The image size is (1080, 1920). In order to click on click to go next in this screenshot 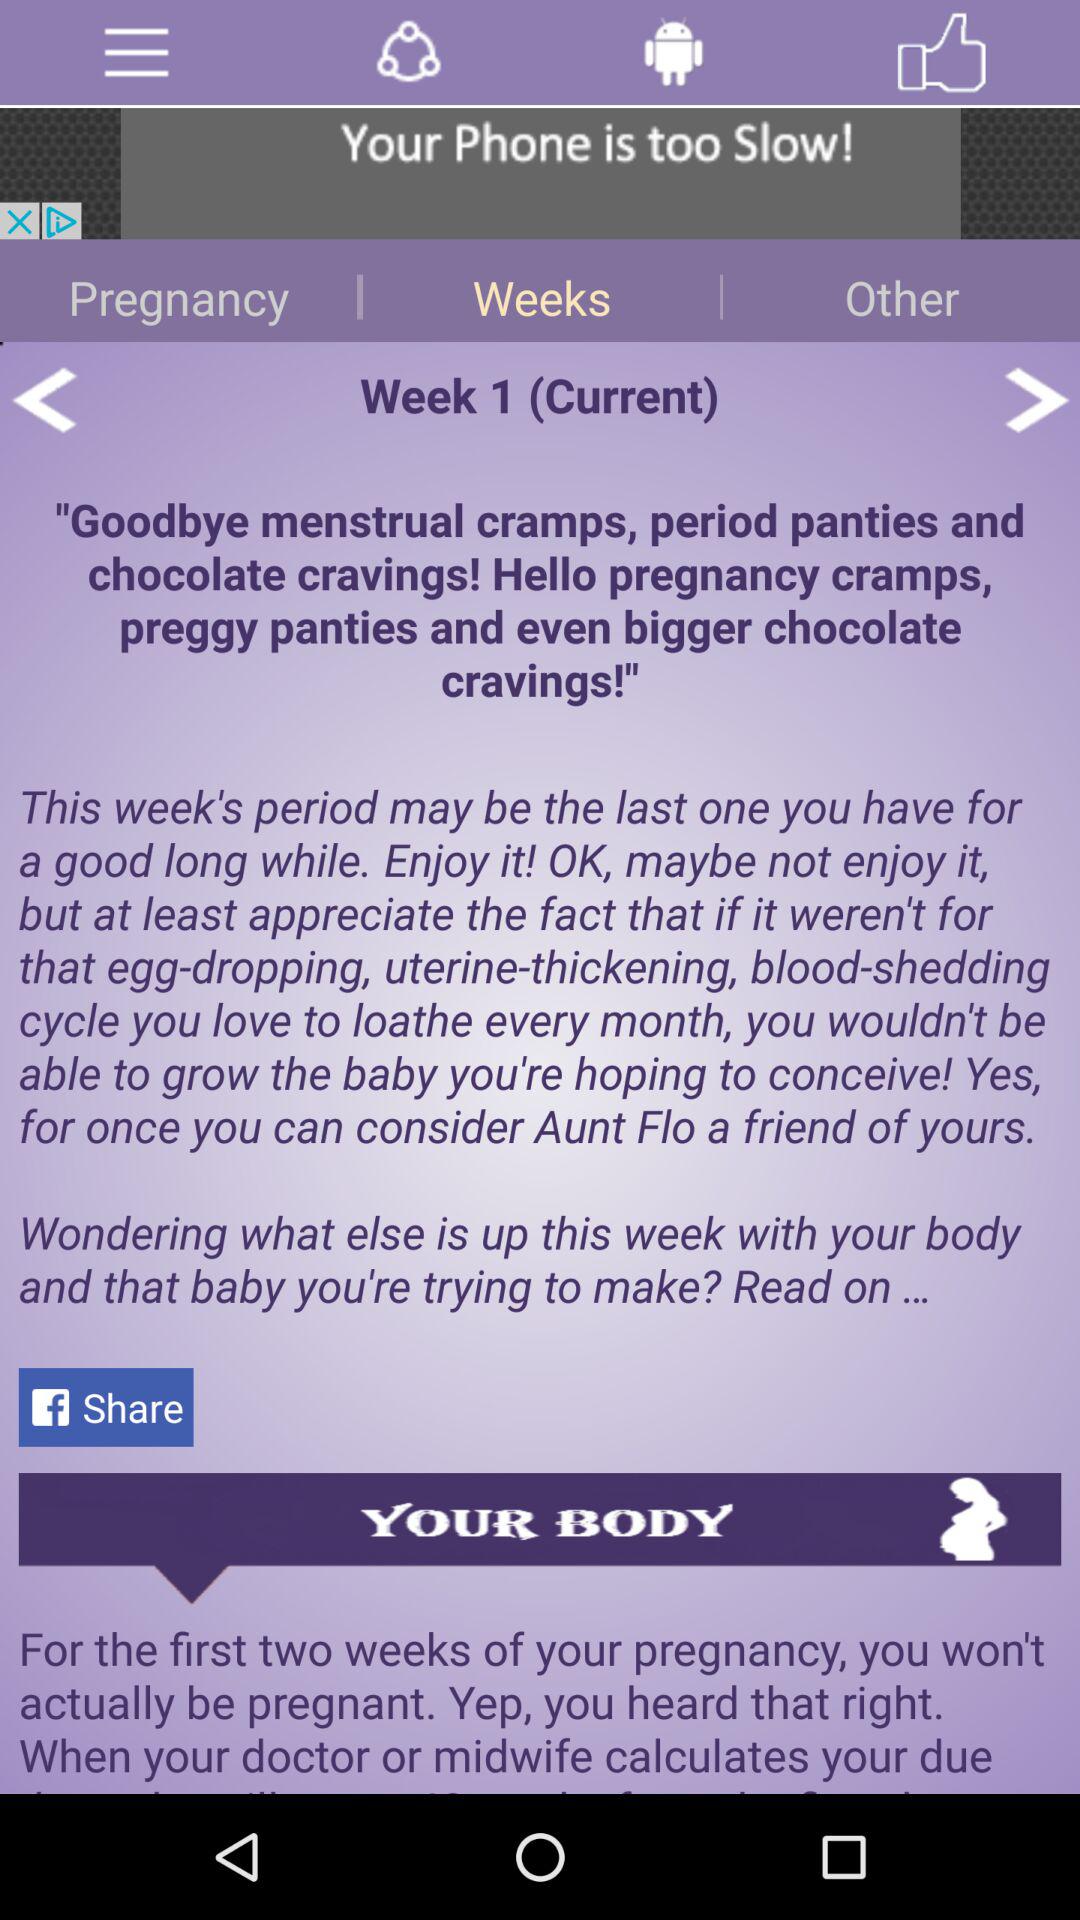, I will do `click(1036, 399)`.